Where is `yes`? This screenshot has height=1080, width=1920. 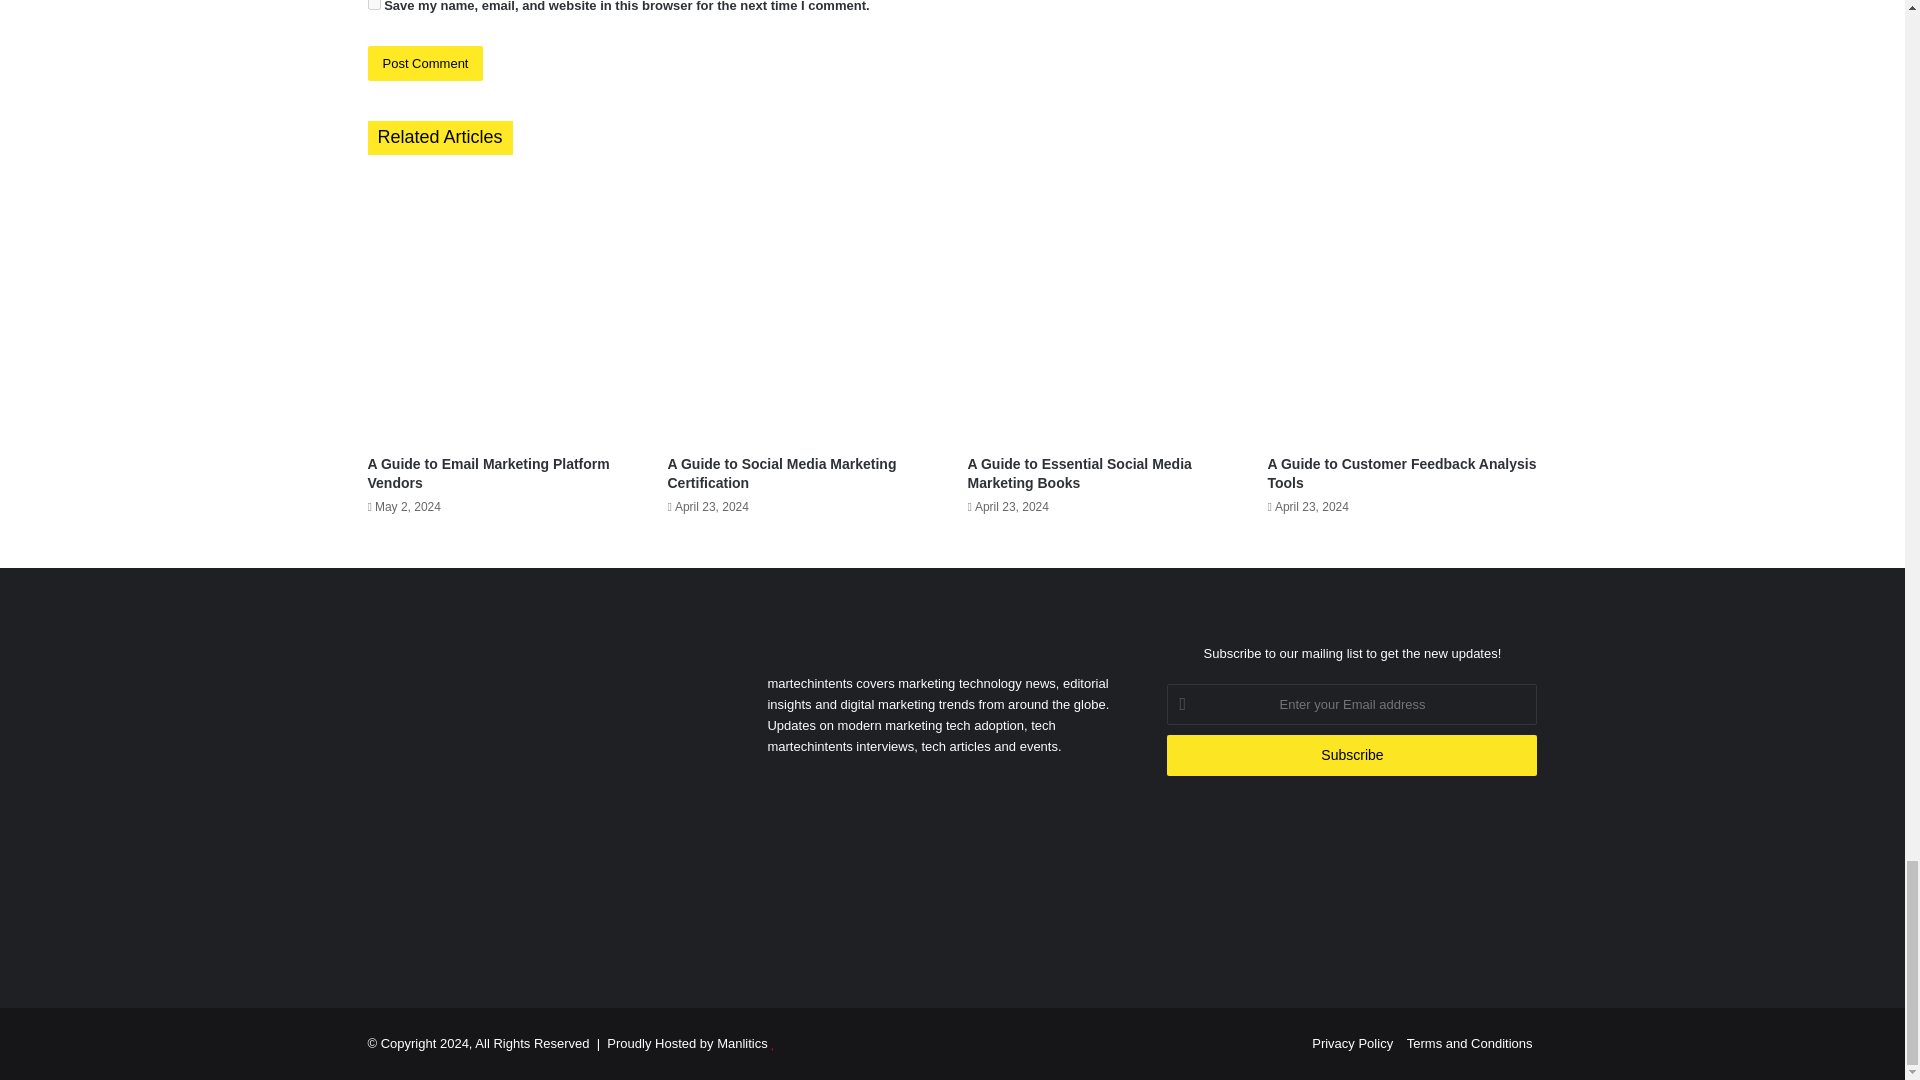 yes is located at coordinates (374, 4).